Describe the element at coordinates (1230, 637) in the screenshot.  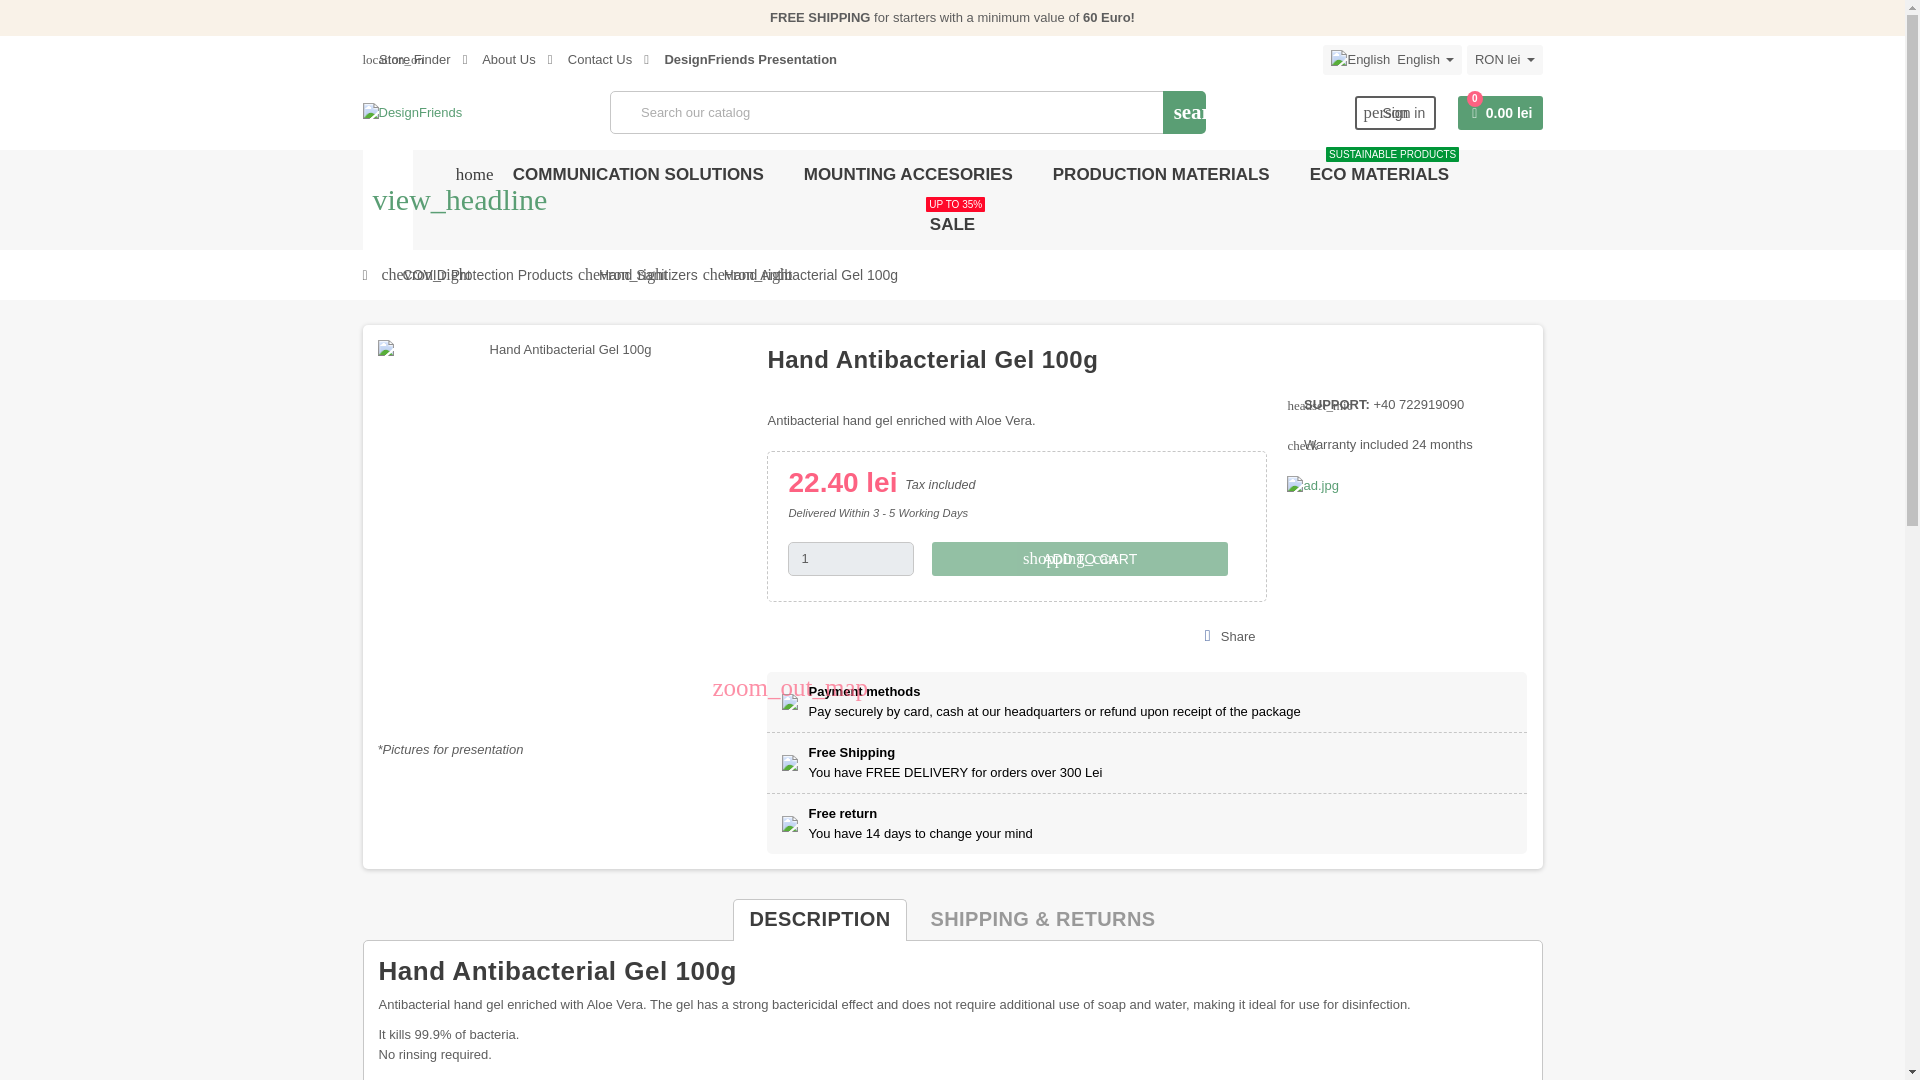
I see `Log in to your customer account` at that location.